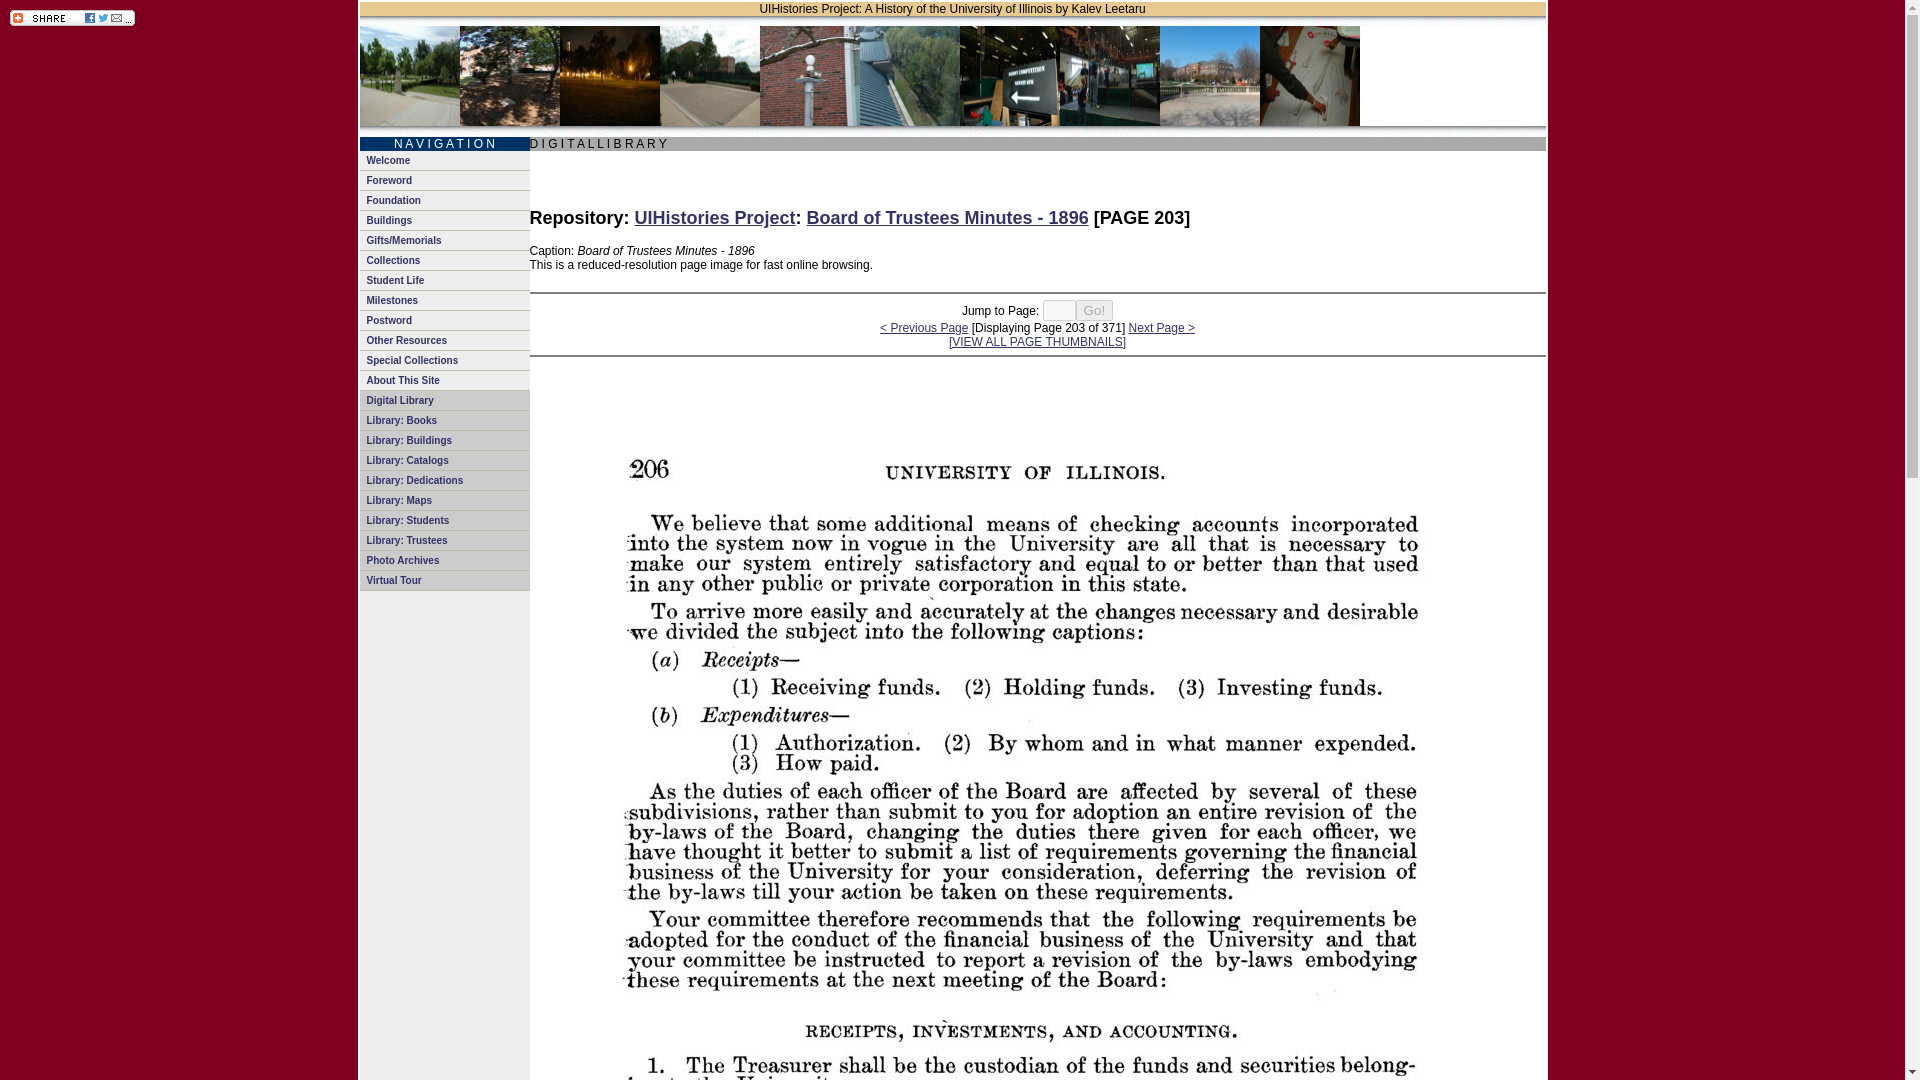 The width and height of the screenshot is (1920, 1080). What do you see at coordinates (716, 218) in the screenshot?
I see `UIHistories Project` at bounding box center [716, 218].